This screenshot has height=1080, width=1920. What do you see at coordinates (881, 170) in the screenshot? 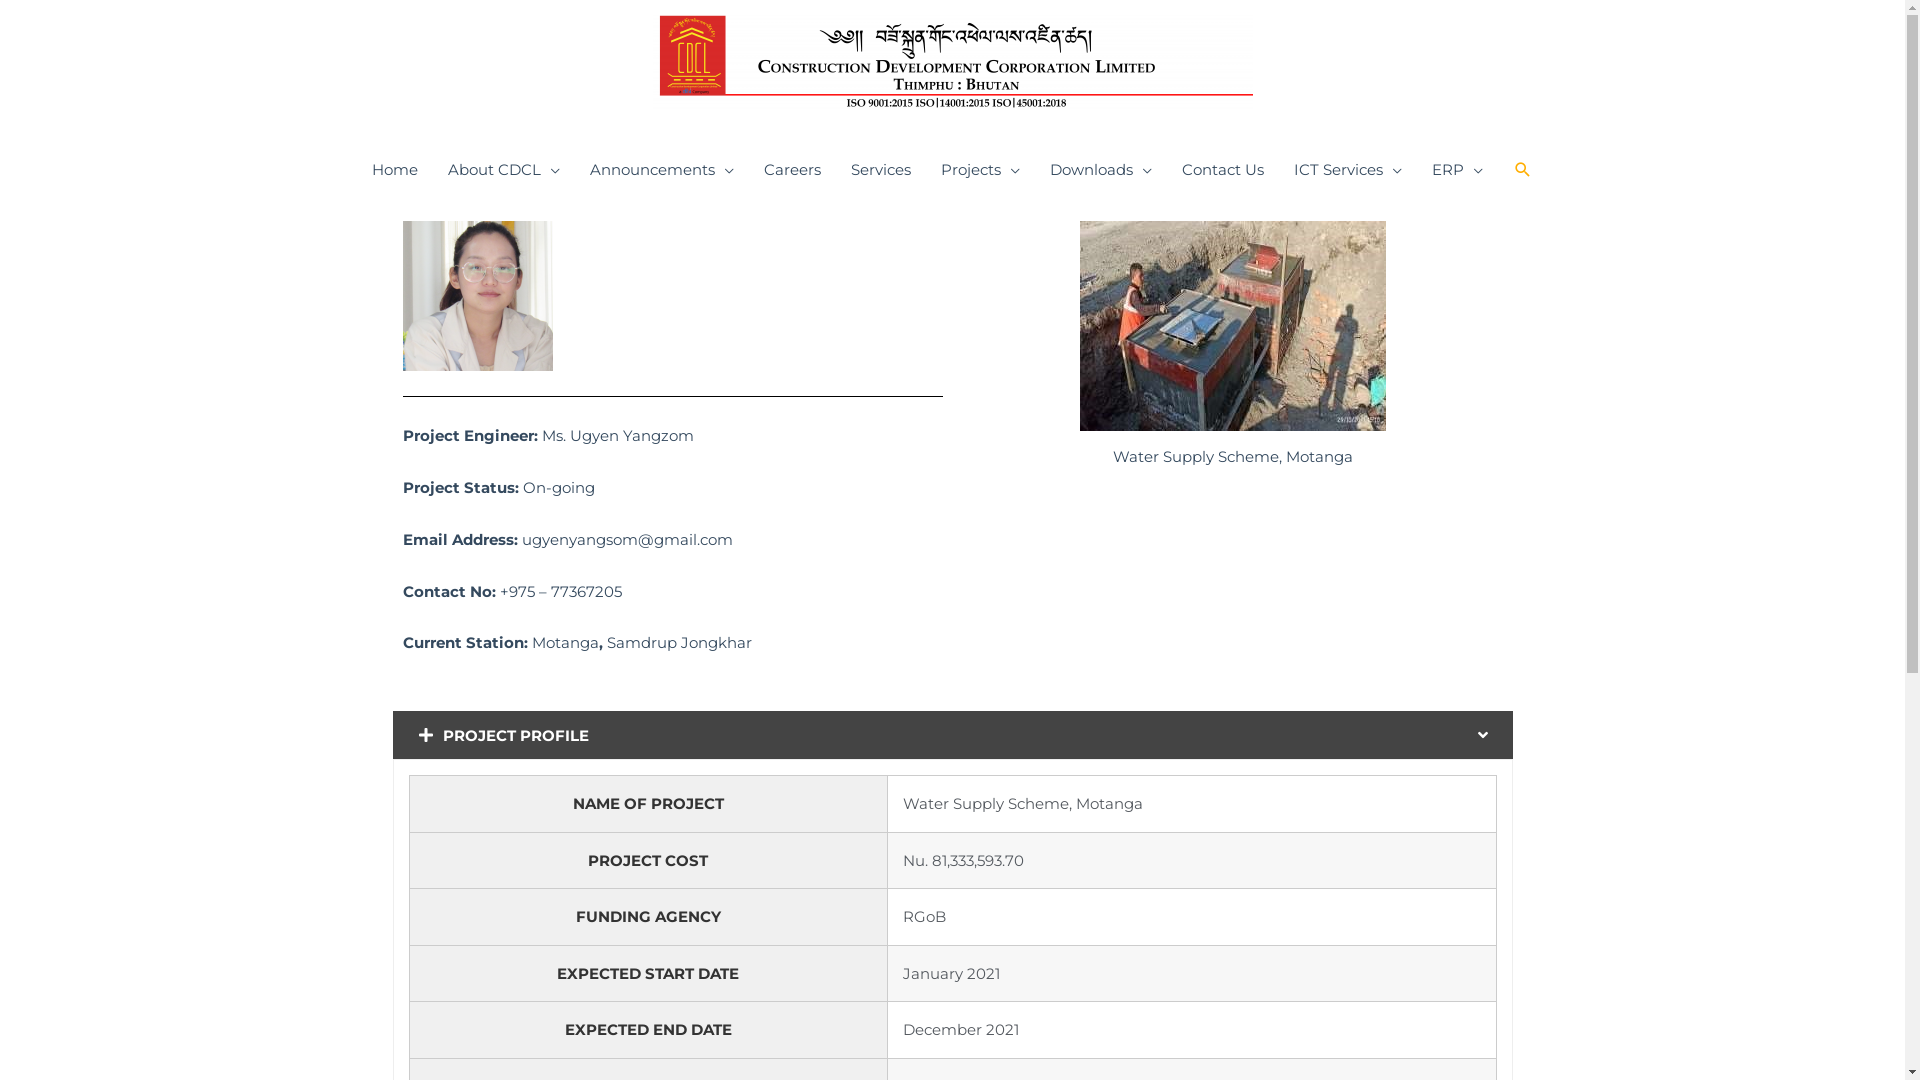
I see `Services` at bounding box center [881, 170].